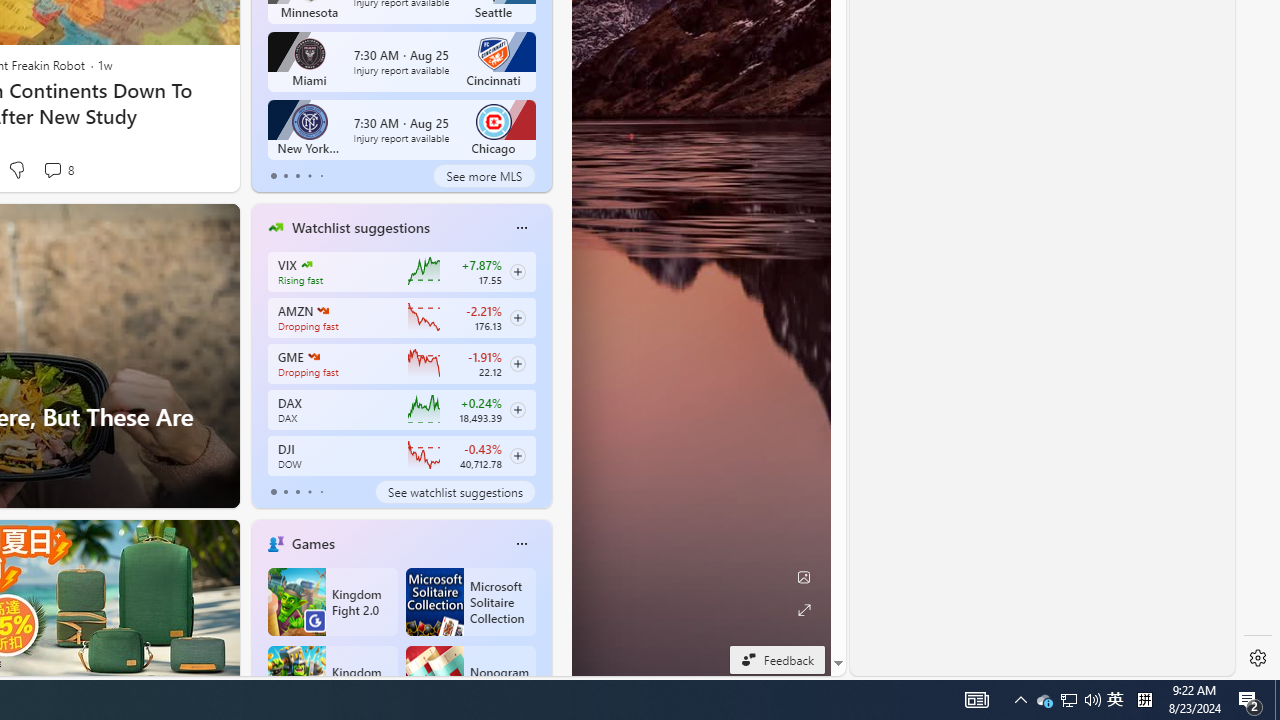 The height and width of the screenshot is (720, 1280). I want to click on Class: icon-img, so click(521, 544).